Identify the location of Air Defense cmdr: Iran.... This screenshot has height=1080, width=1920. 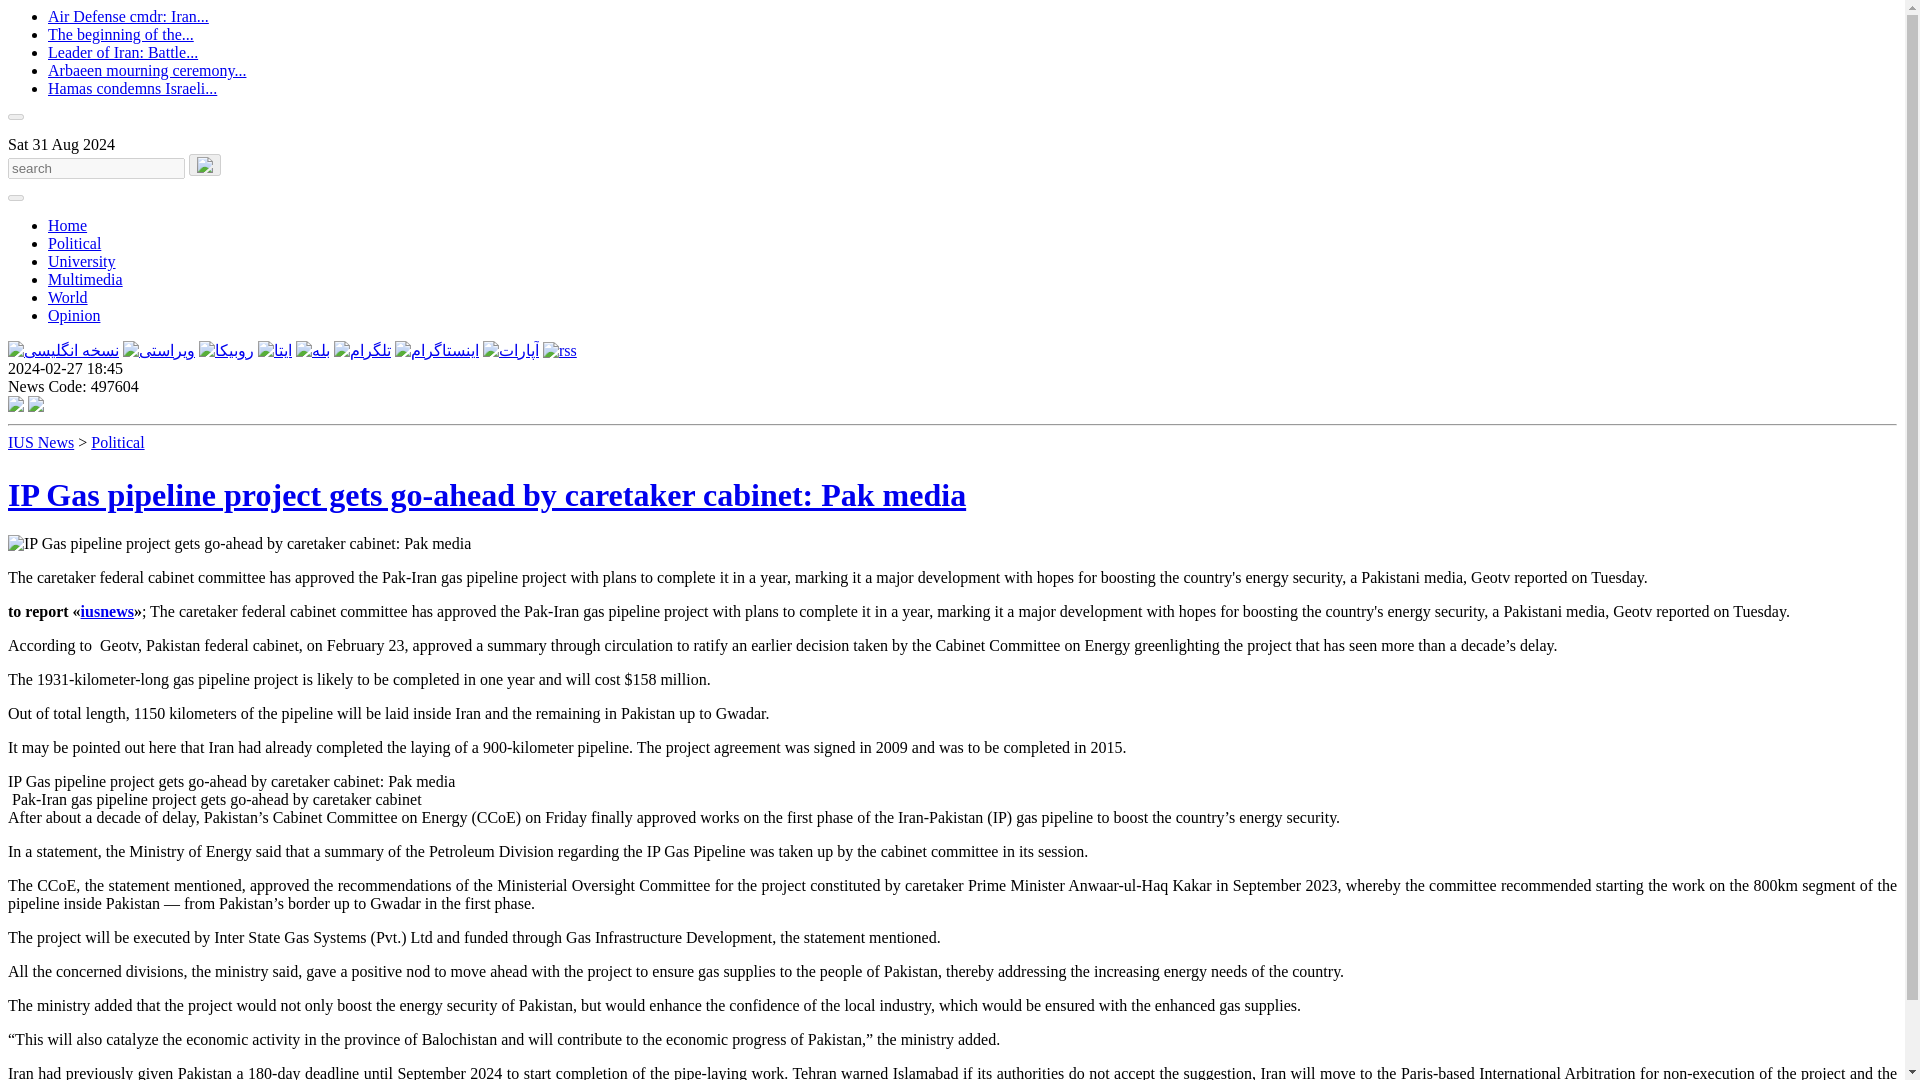
(128, 16).